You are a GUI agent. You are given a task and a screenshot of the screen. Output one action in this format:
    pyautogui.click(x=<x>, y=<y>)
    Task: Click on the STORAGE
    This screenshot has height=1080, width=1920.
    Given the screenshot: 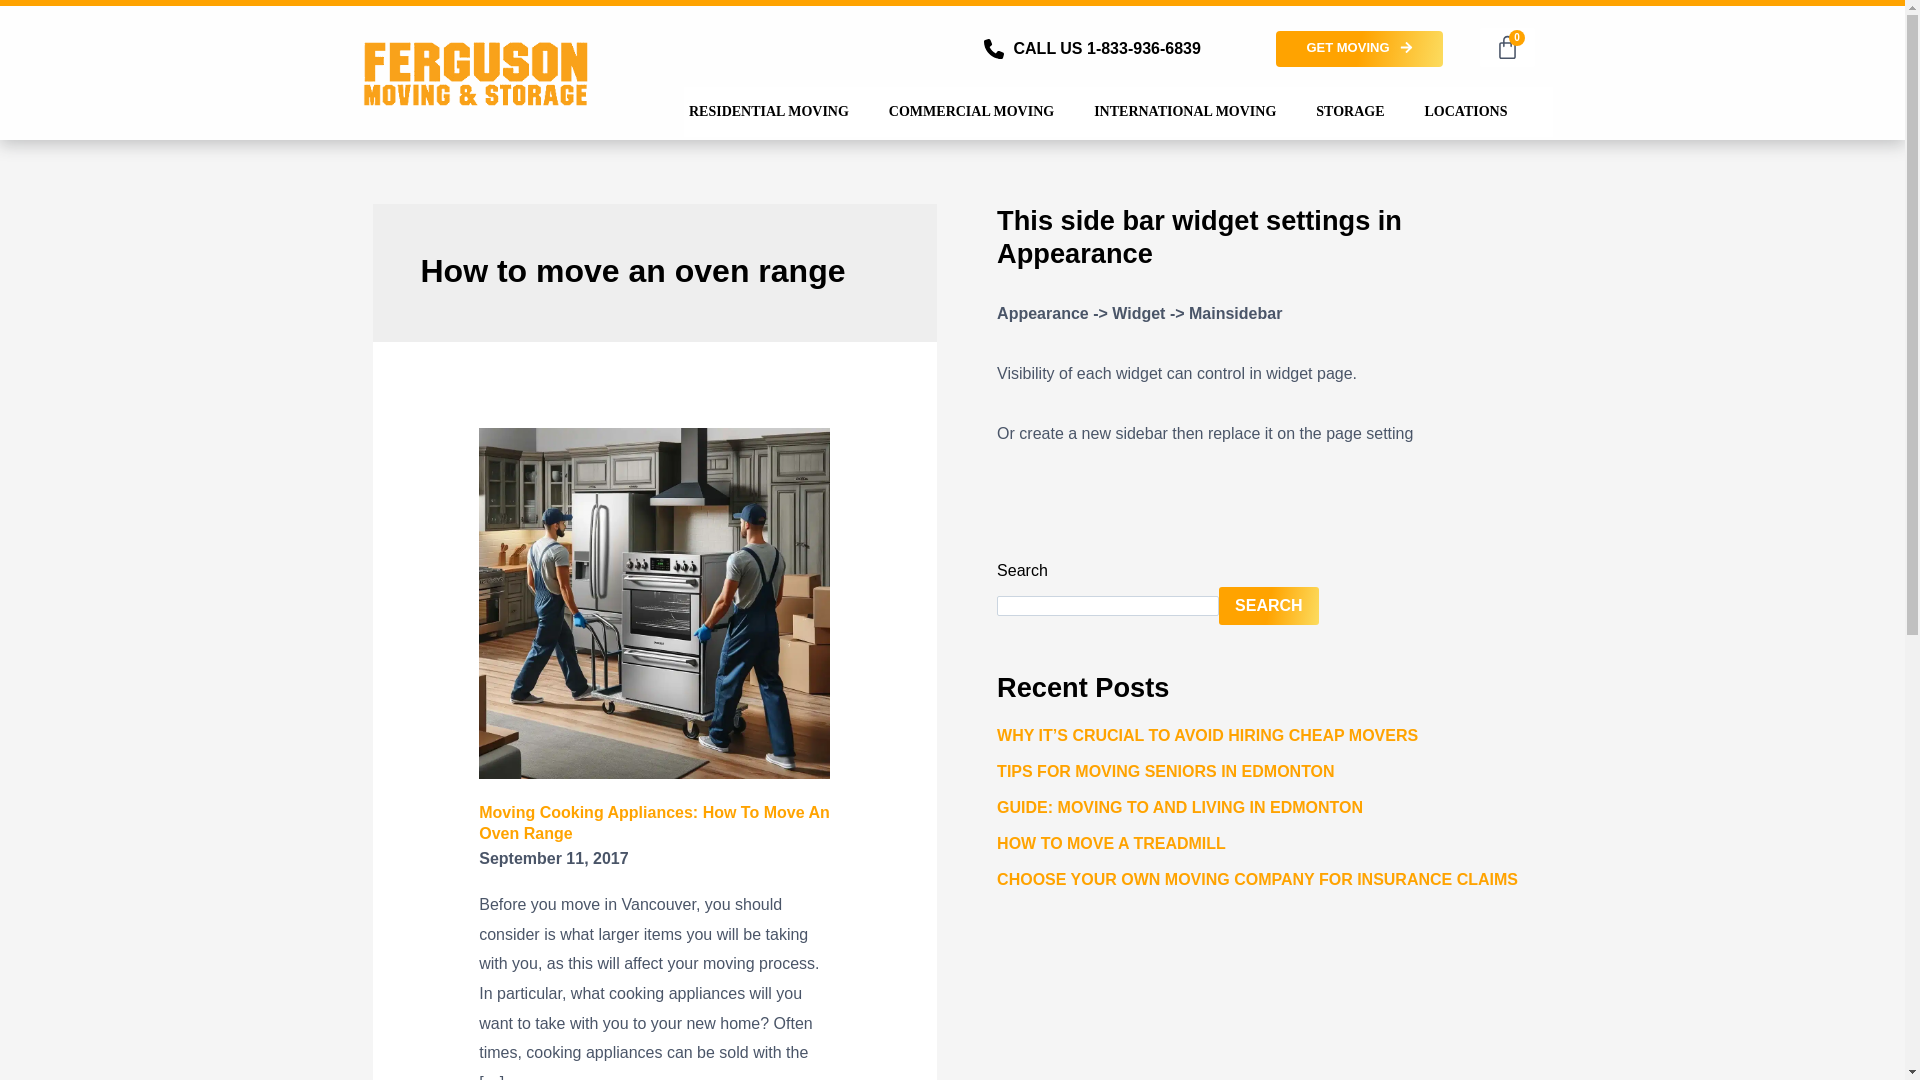 What is the action you would take?
    pyautogui.click(x=1466, y=112)
    